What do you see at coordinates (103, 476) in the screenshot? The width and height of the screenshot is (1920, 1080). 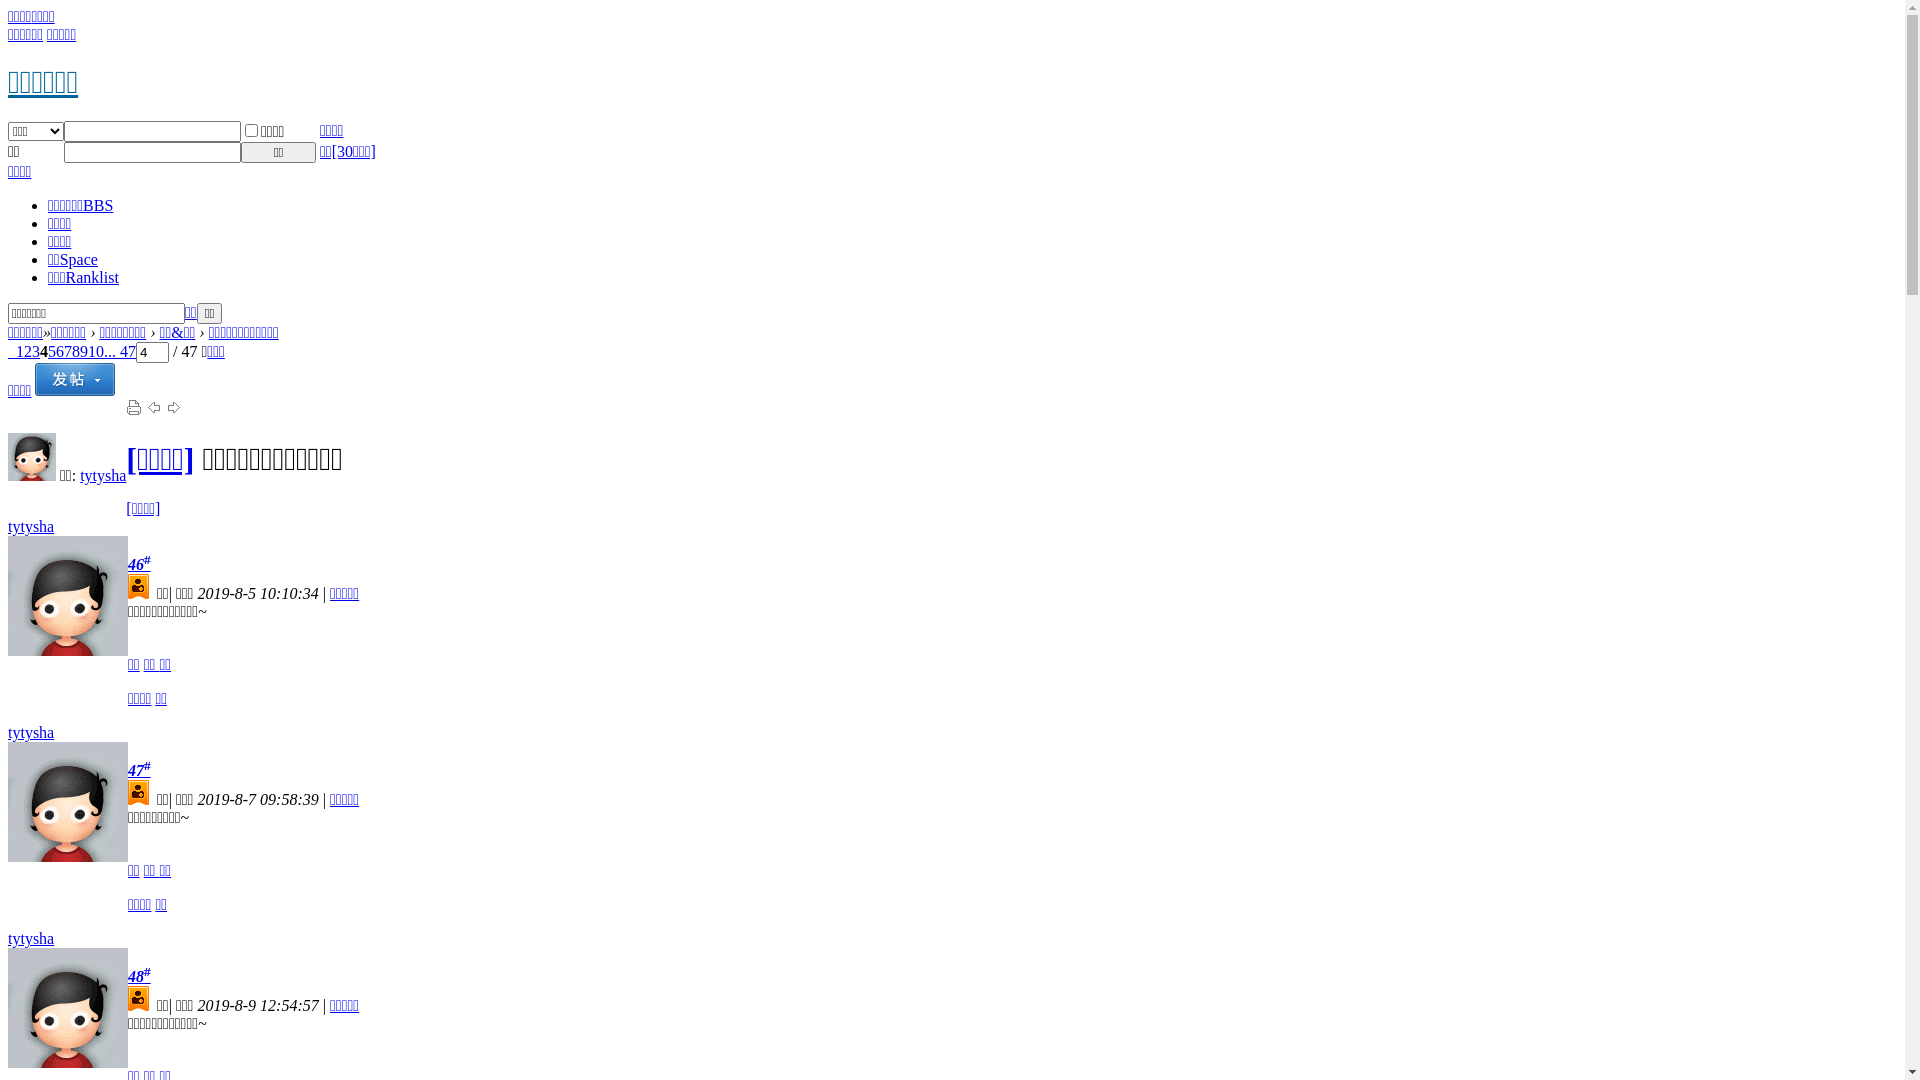 I see `tytysha` at bounding box center [103, 476].